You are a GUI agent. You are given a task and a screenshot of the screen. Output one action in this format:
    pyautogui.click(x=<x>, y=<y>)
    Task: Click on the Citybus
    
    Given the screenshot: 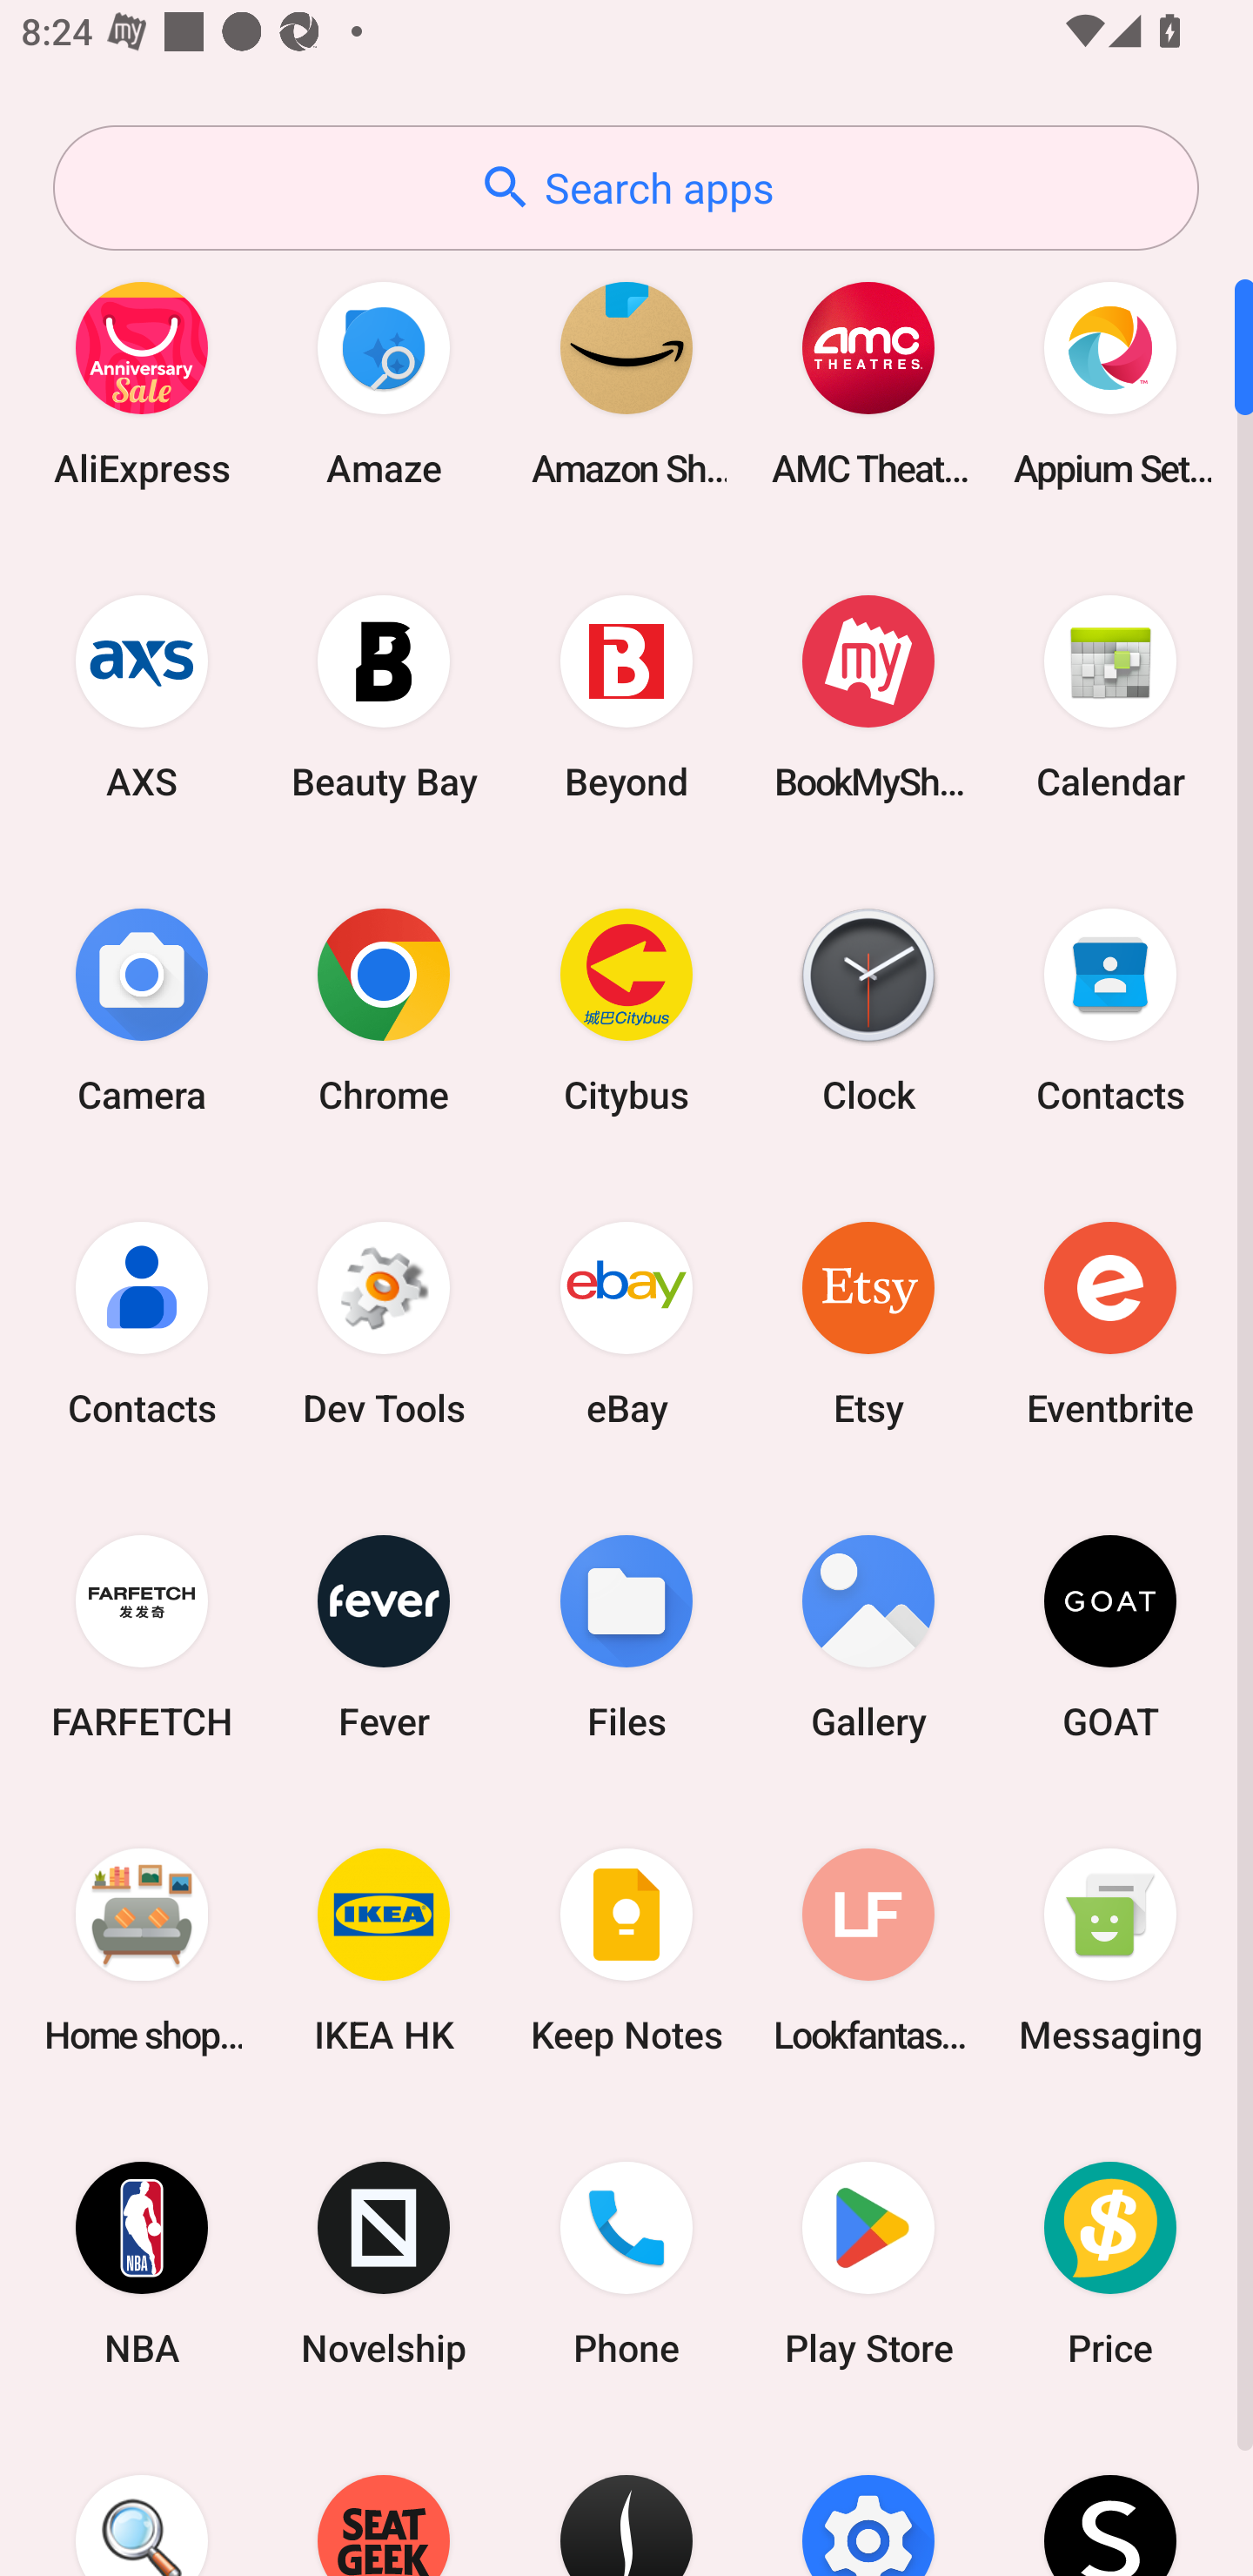 What is the action you would take?
    pyautogui.click(x=626, y=1010)
    